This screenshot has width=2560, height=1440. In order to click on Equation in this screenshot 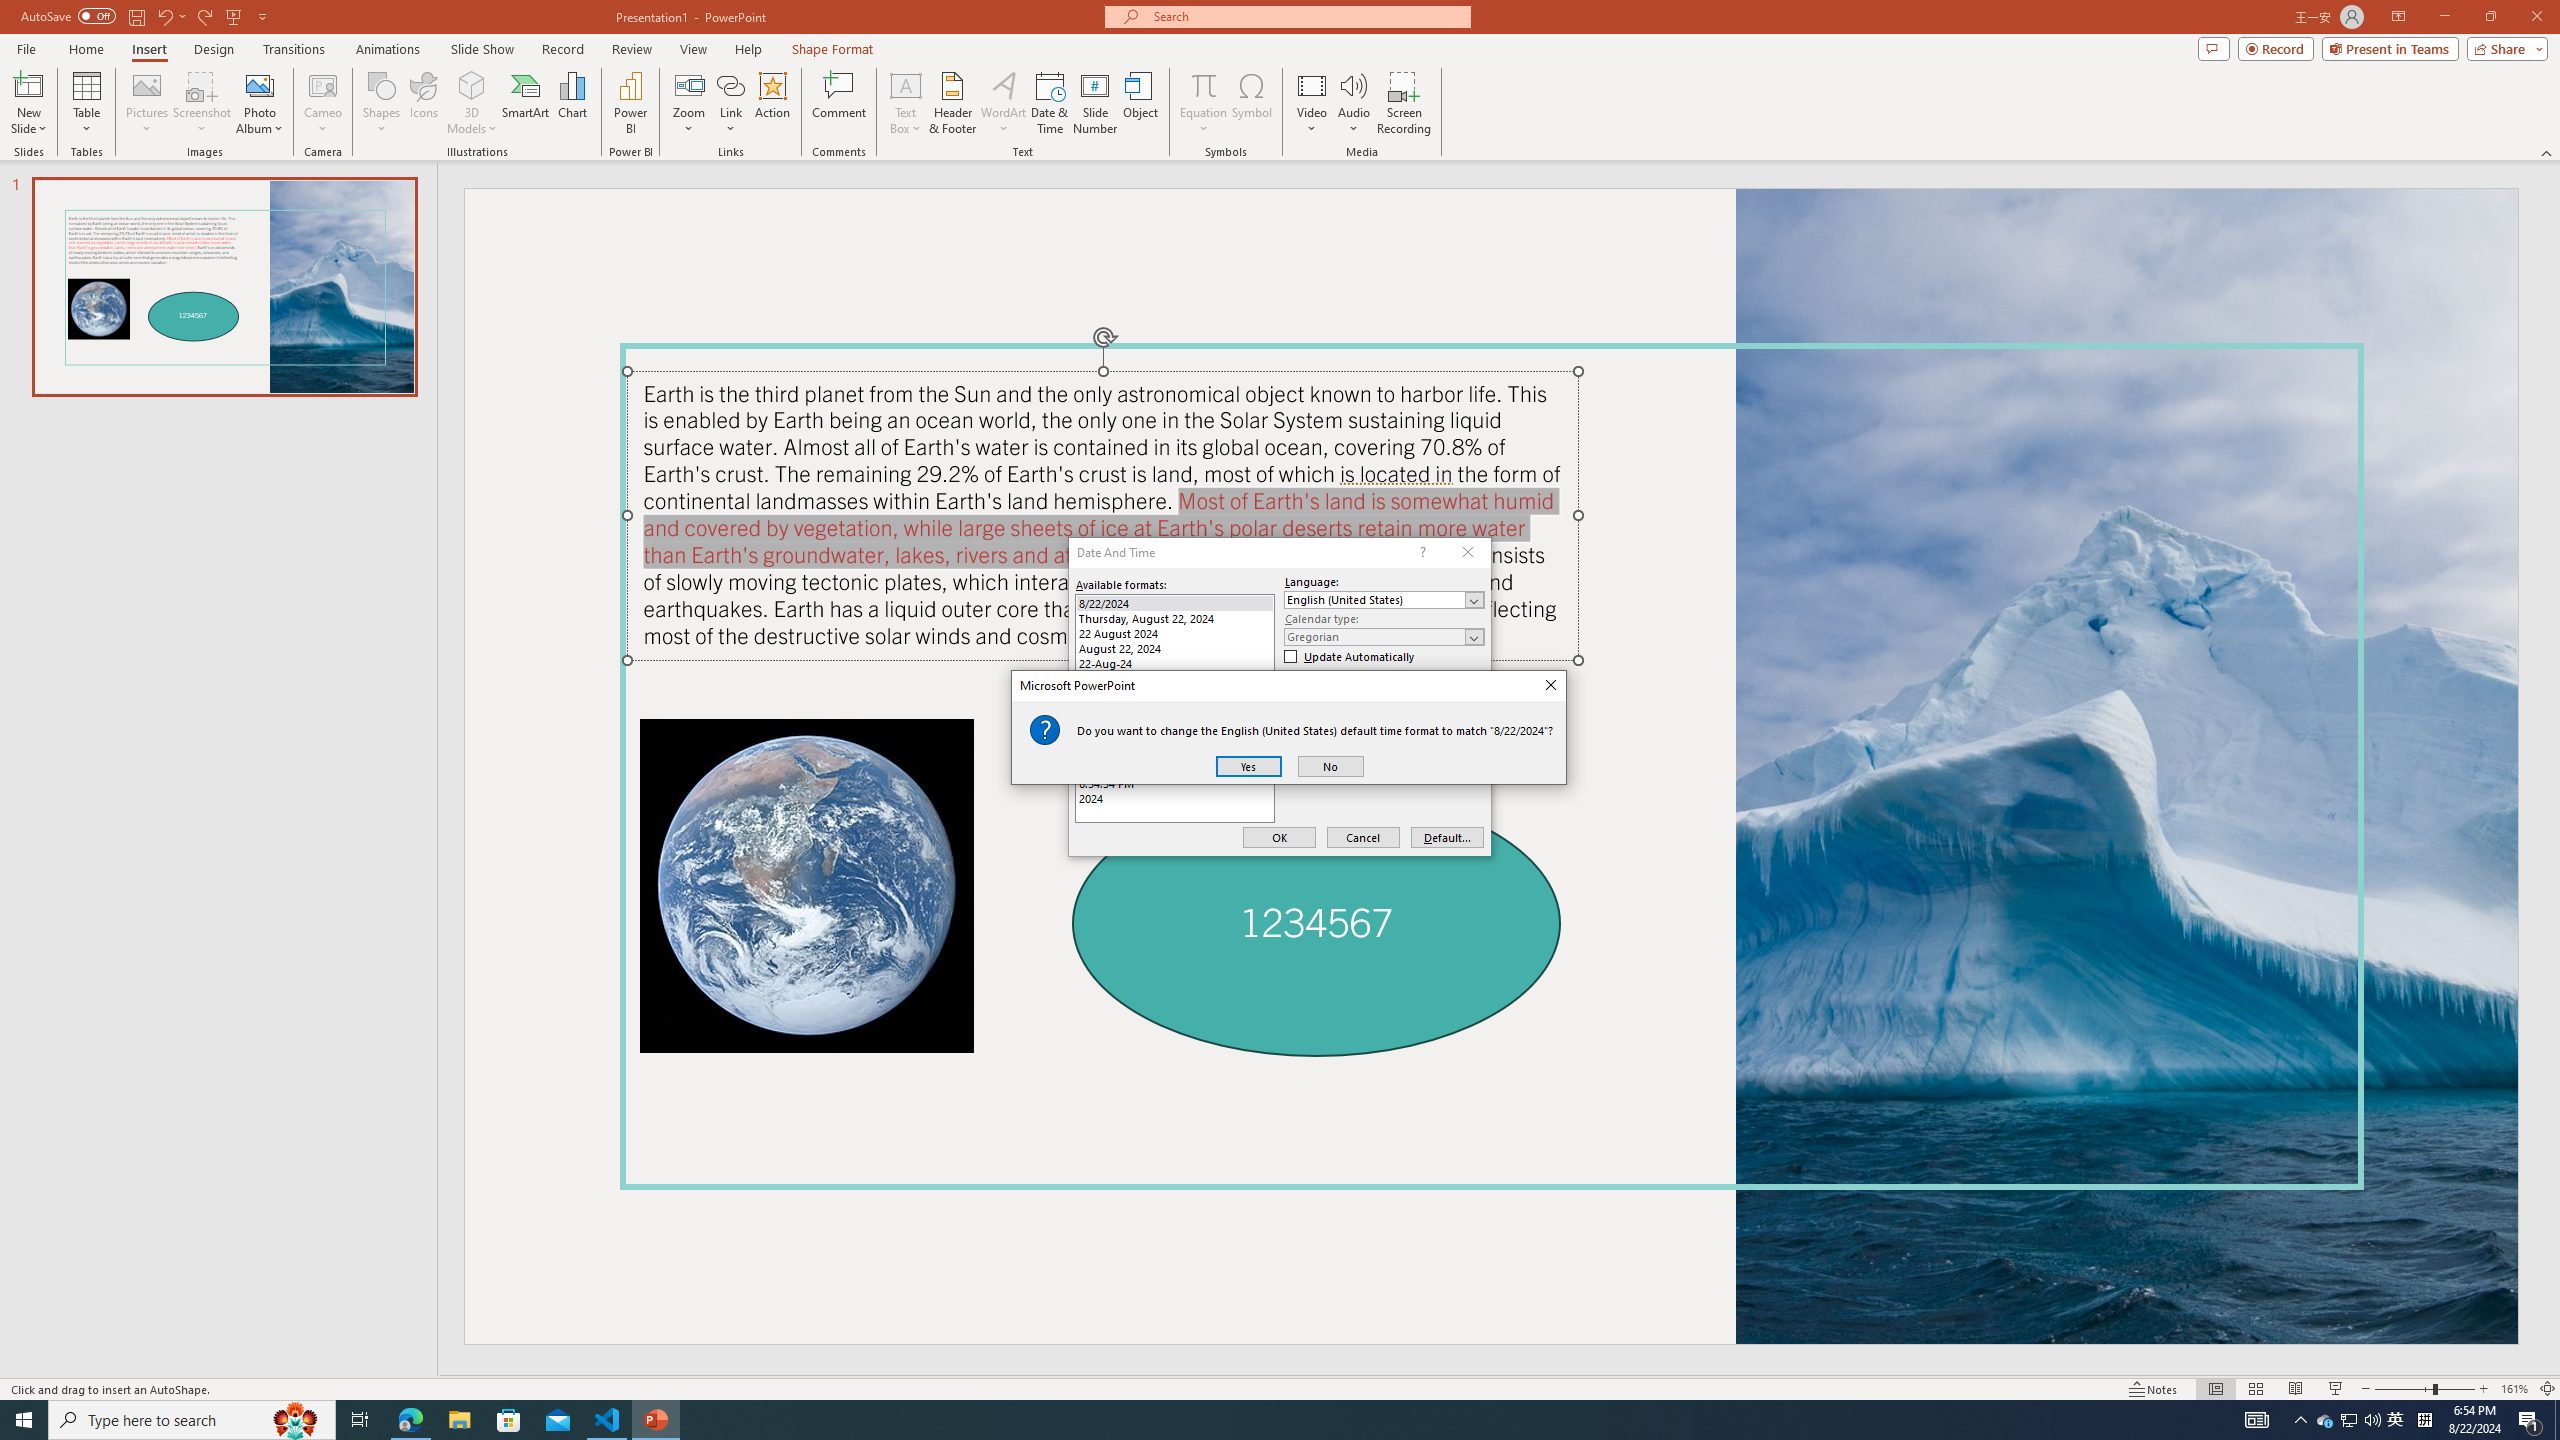, I will do `click(1202, 103)`.